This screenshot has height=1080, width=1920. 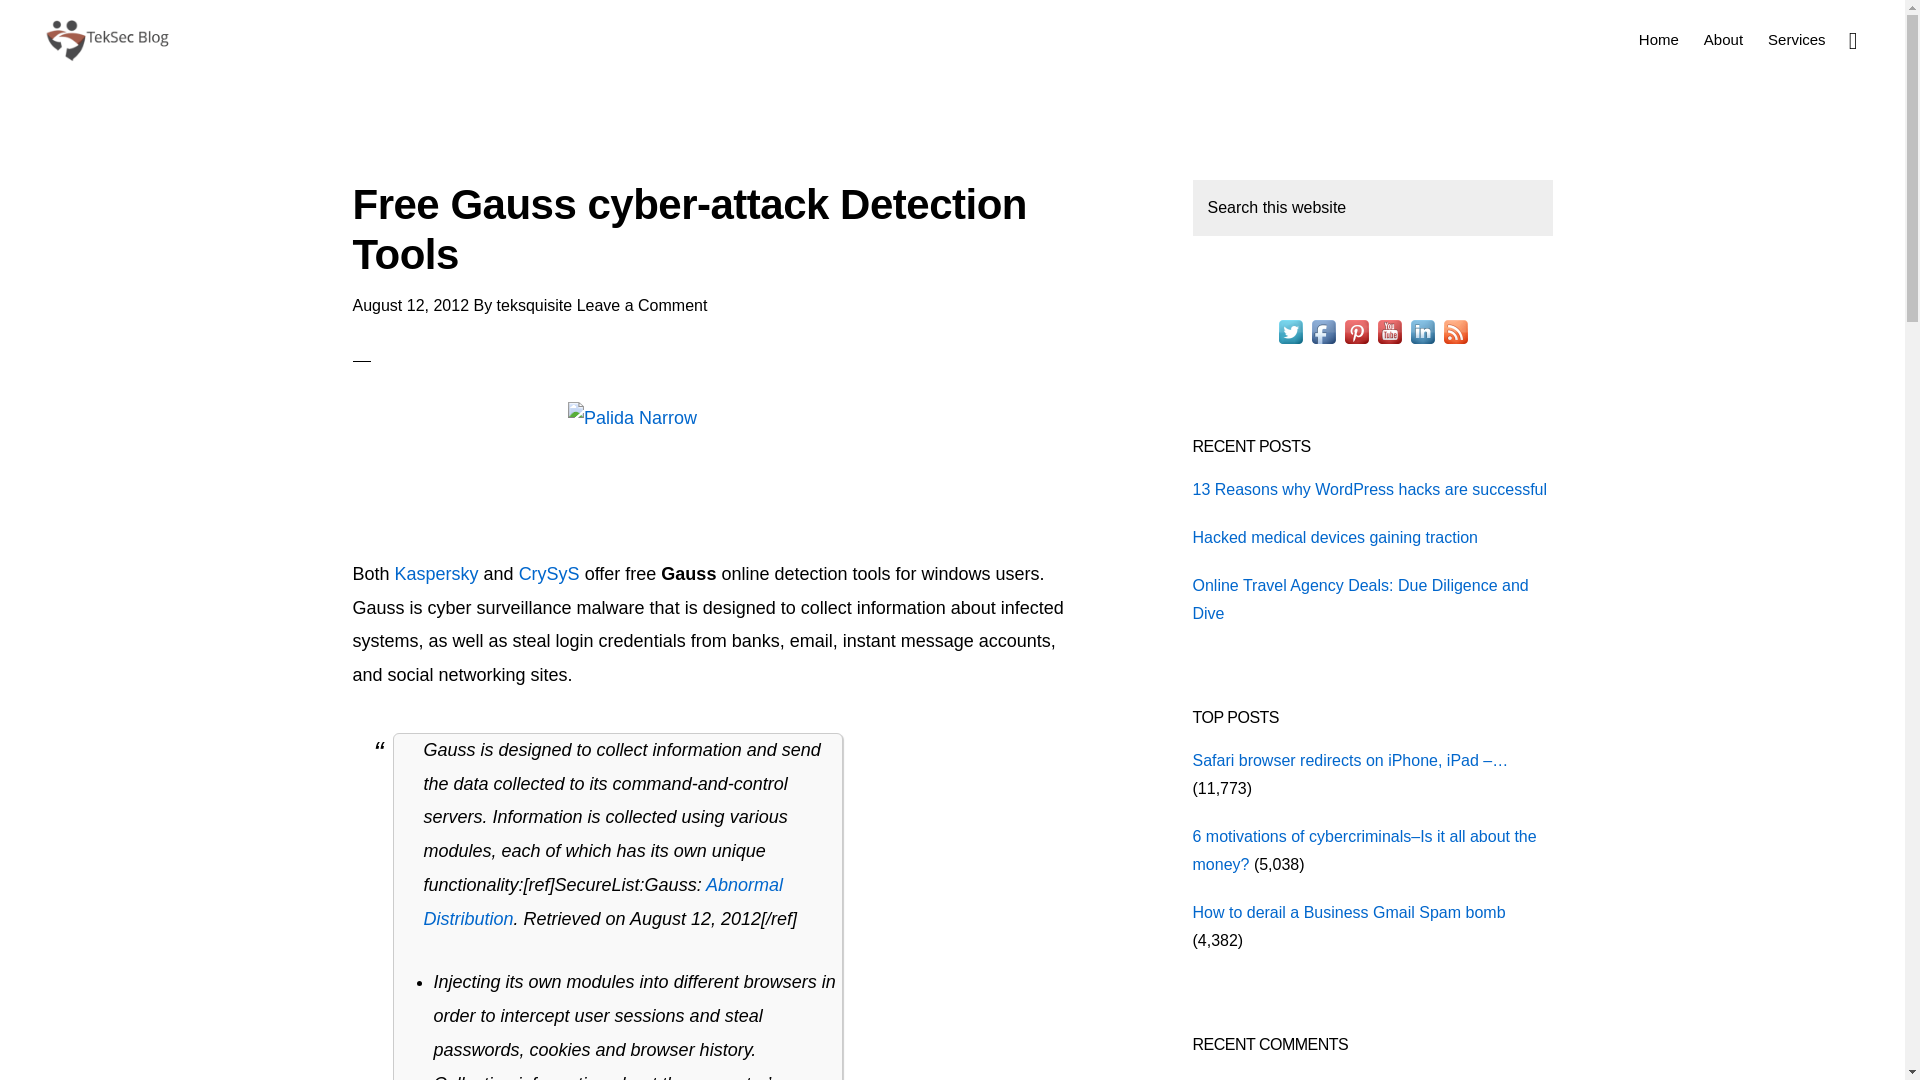 I want to click on Abnormal Distribution, so click(x=604, y=901).